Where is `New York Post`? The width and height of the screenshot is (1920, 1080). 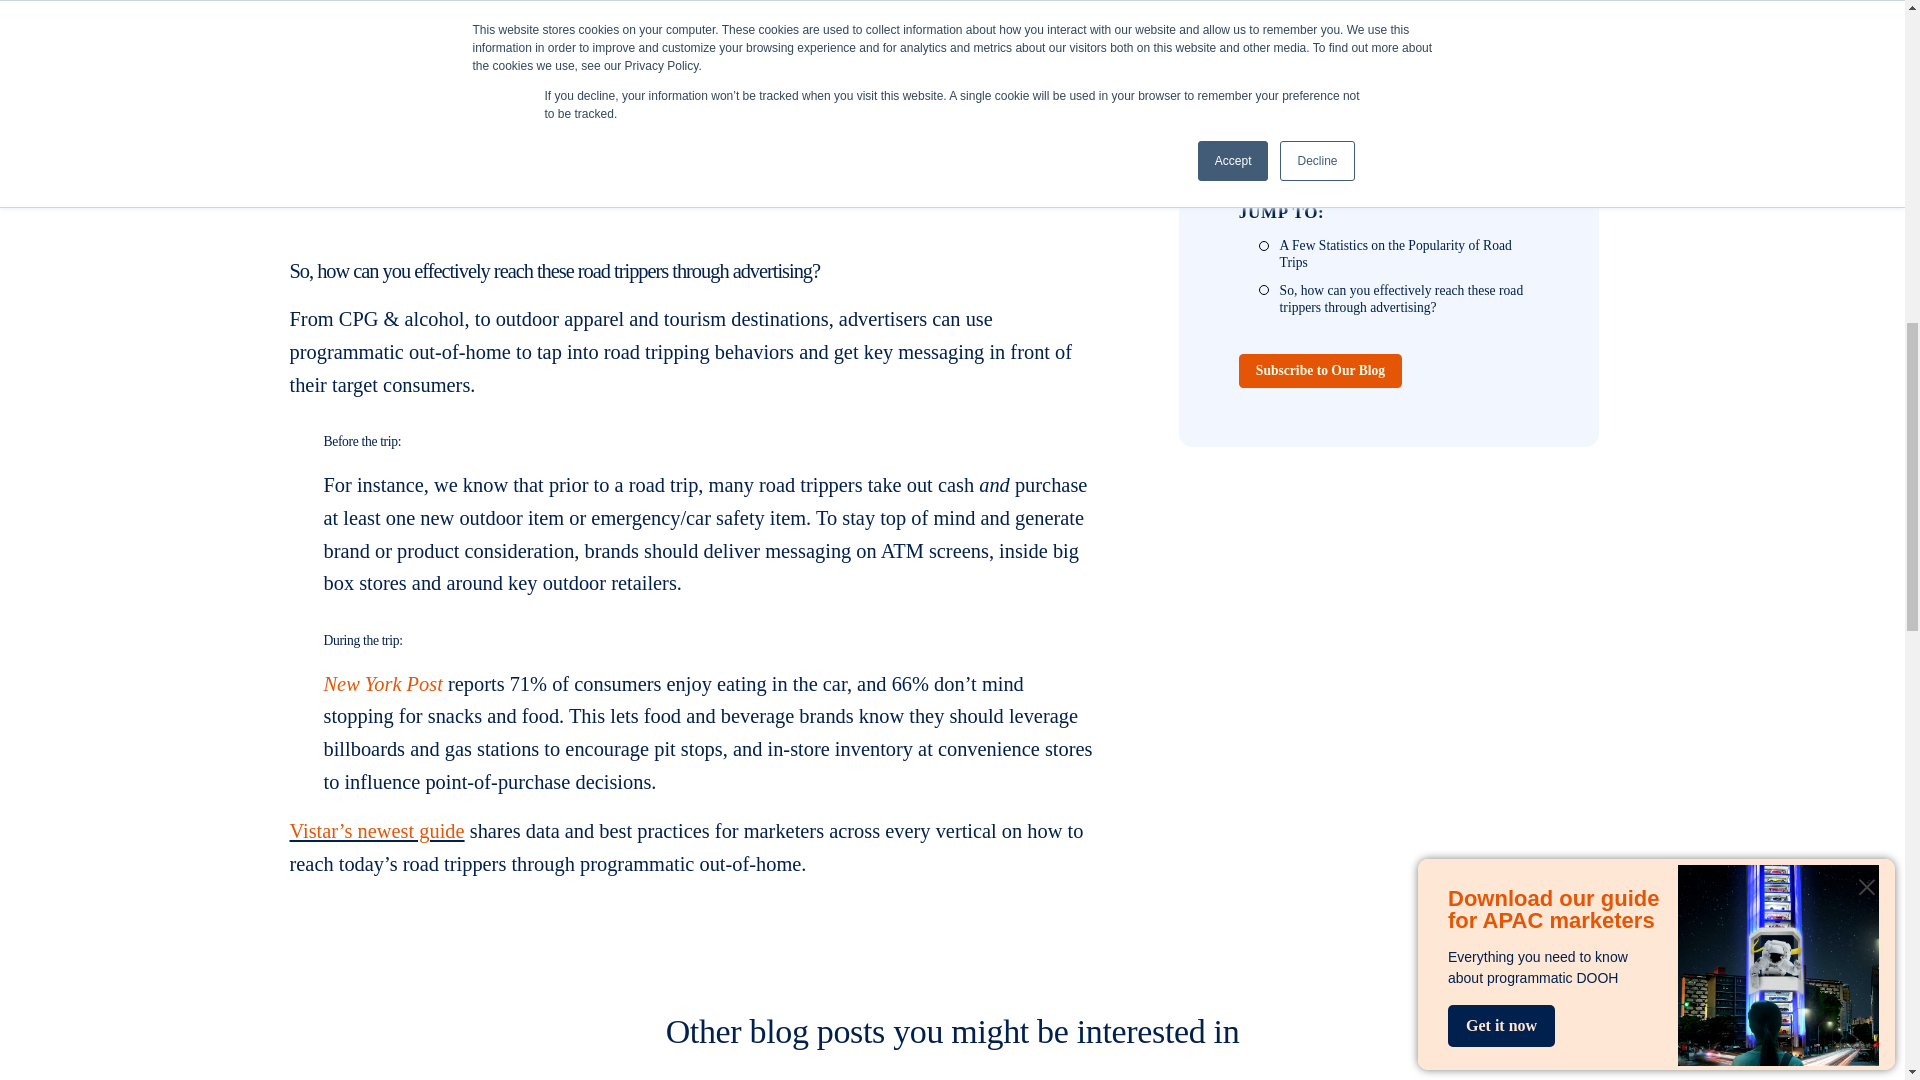 New York Post is located at coordinates (450, 994).